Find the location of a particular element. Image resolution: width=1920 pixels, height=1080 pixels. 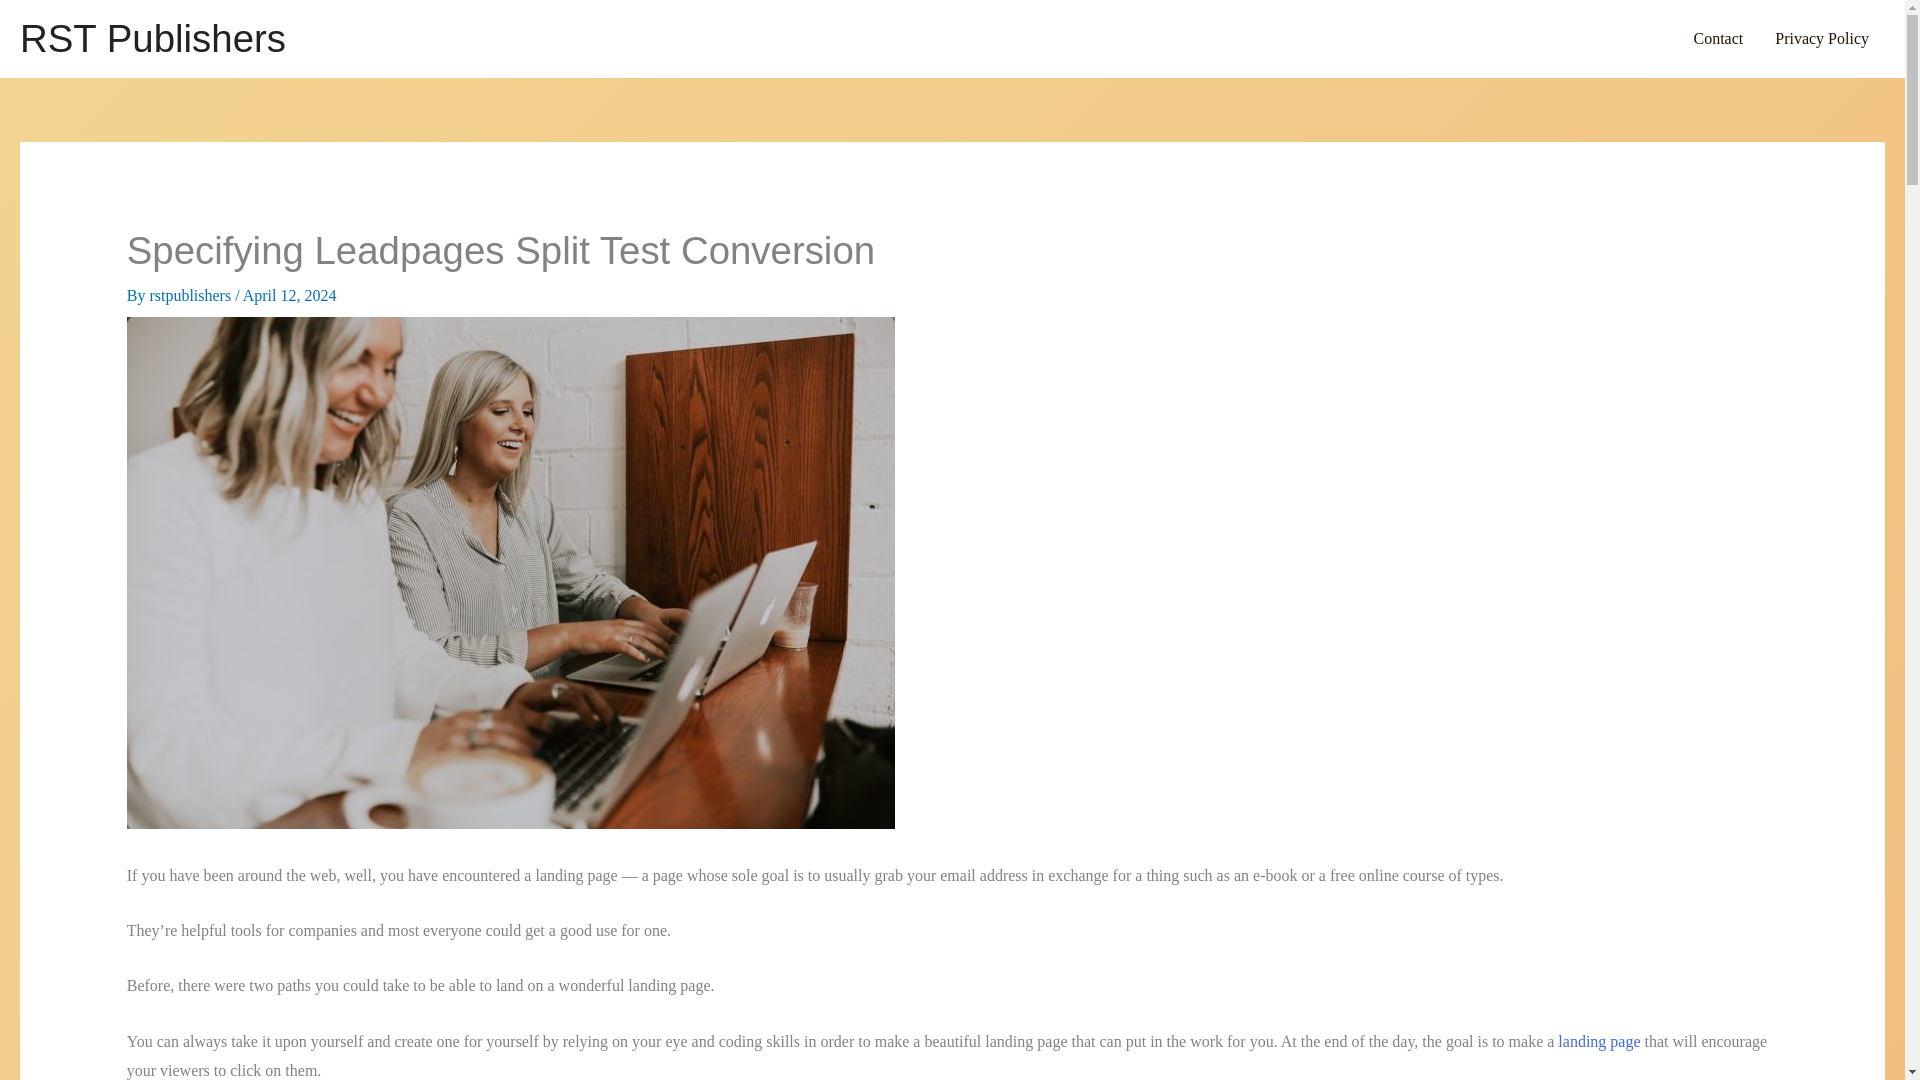

RST Publishers is located at coordinates (152, 38).